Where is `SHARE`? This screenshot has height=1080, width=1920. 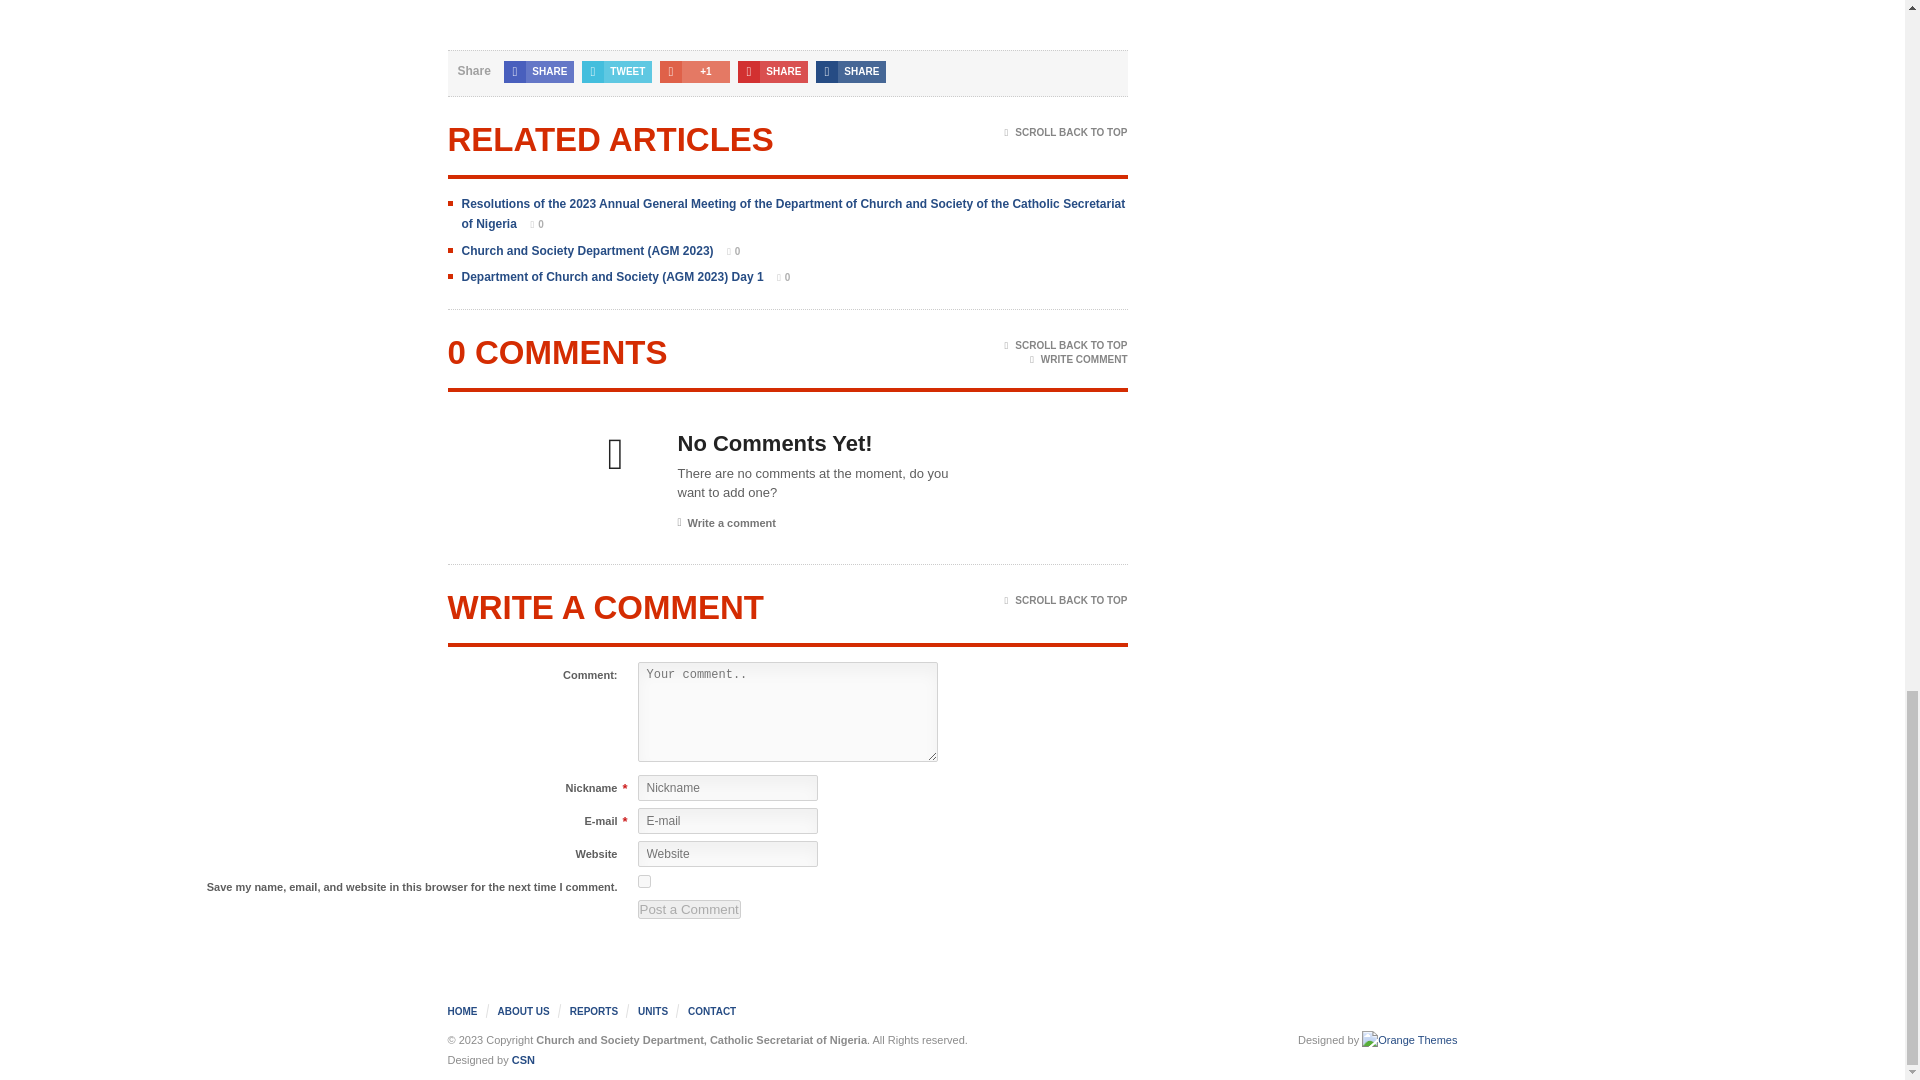 SHARE is located at coordinates (850, 72).